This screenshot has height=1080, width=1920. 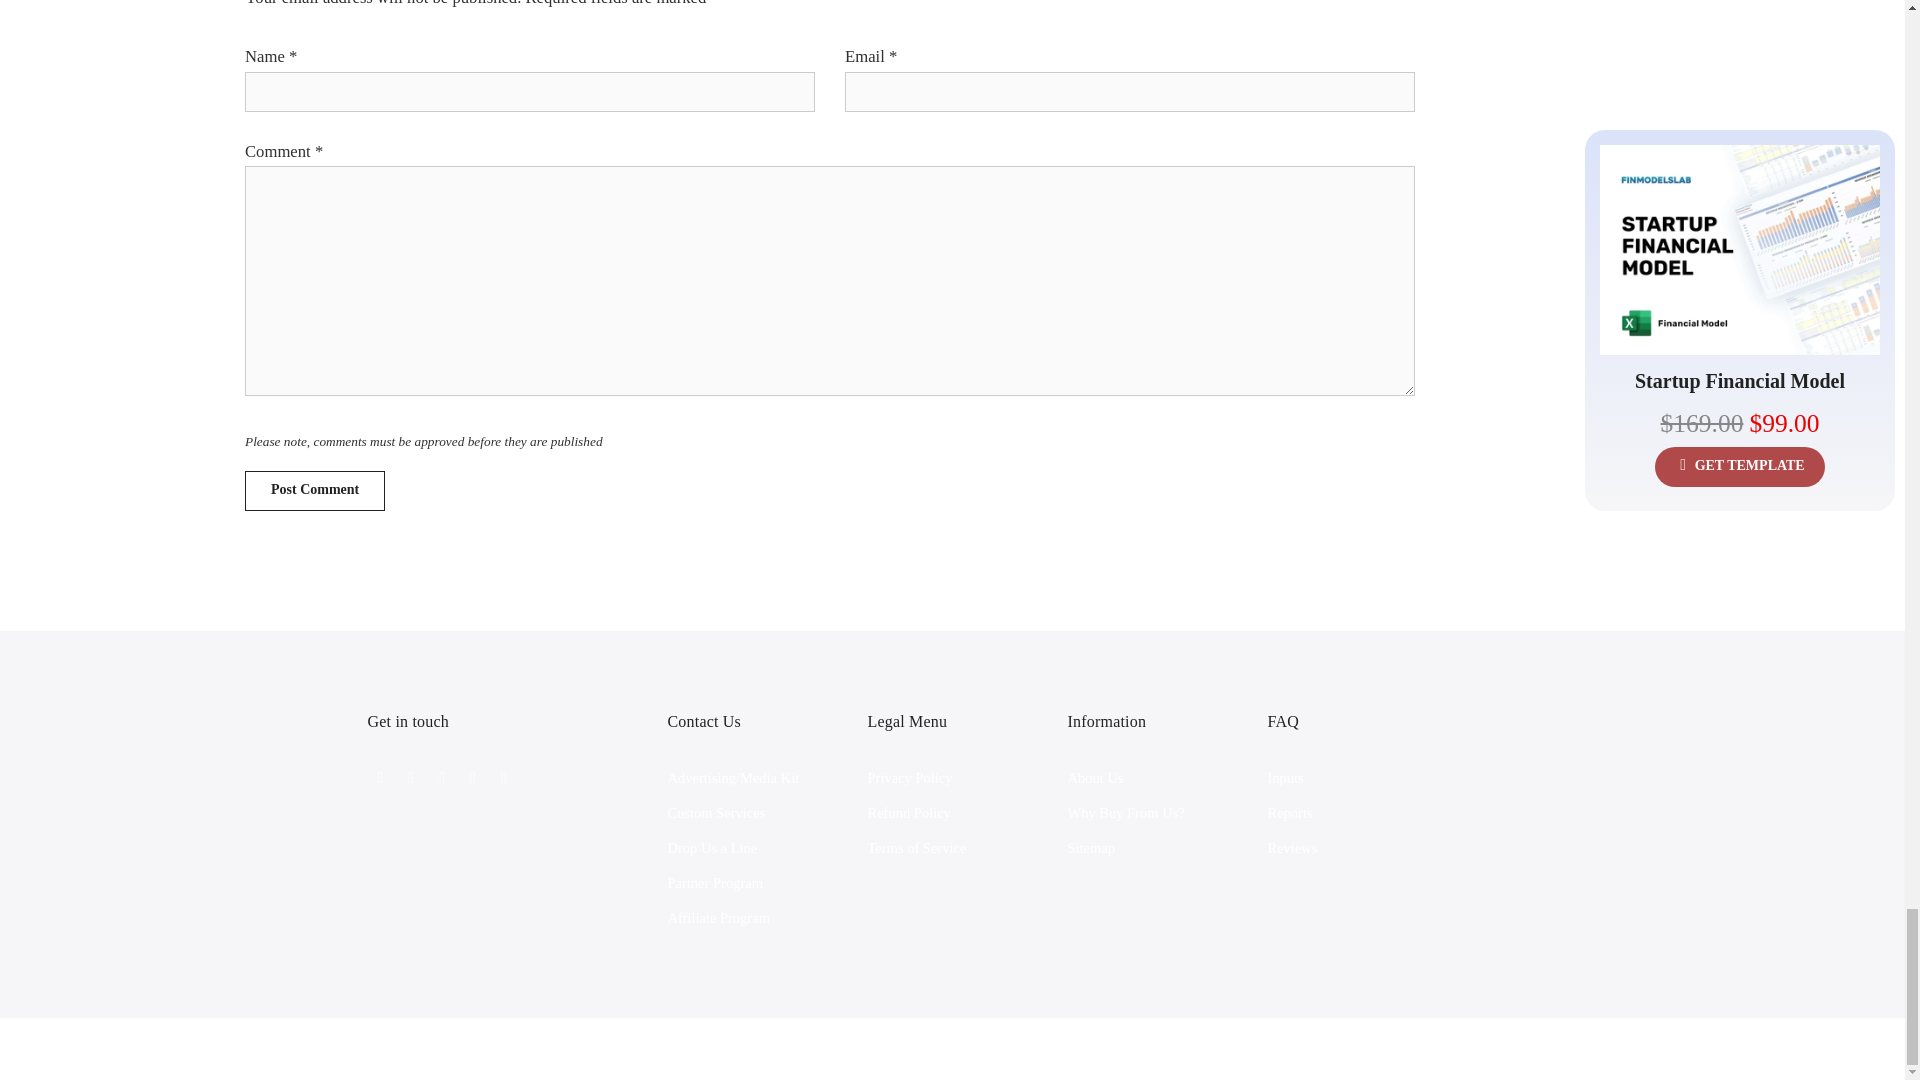 I want to click on Post Comment, so click(x=315, y=490).